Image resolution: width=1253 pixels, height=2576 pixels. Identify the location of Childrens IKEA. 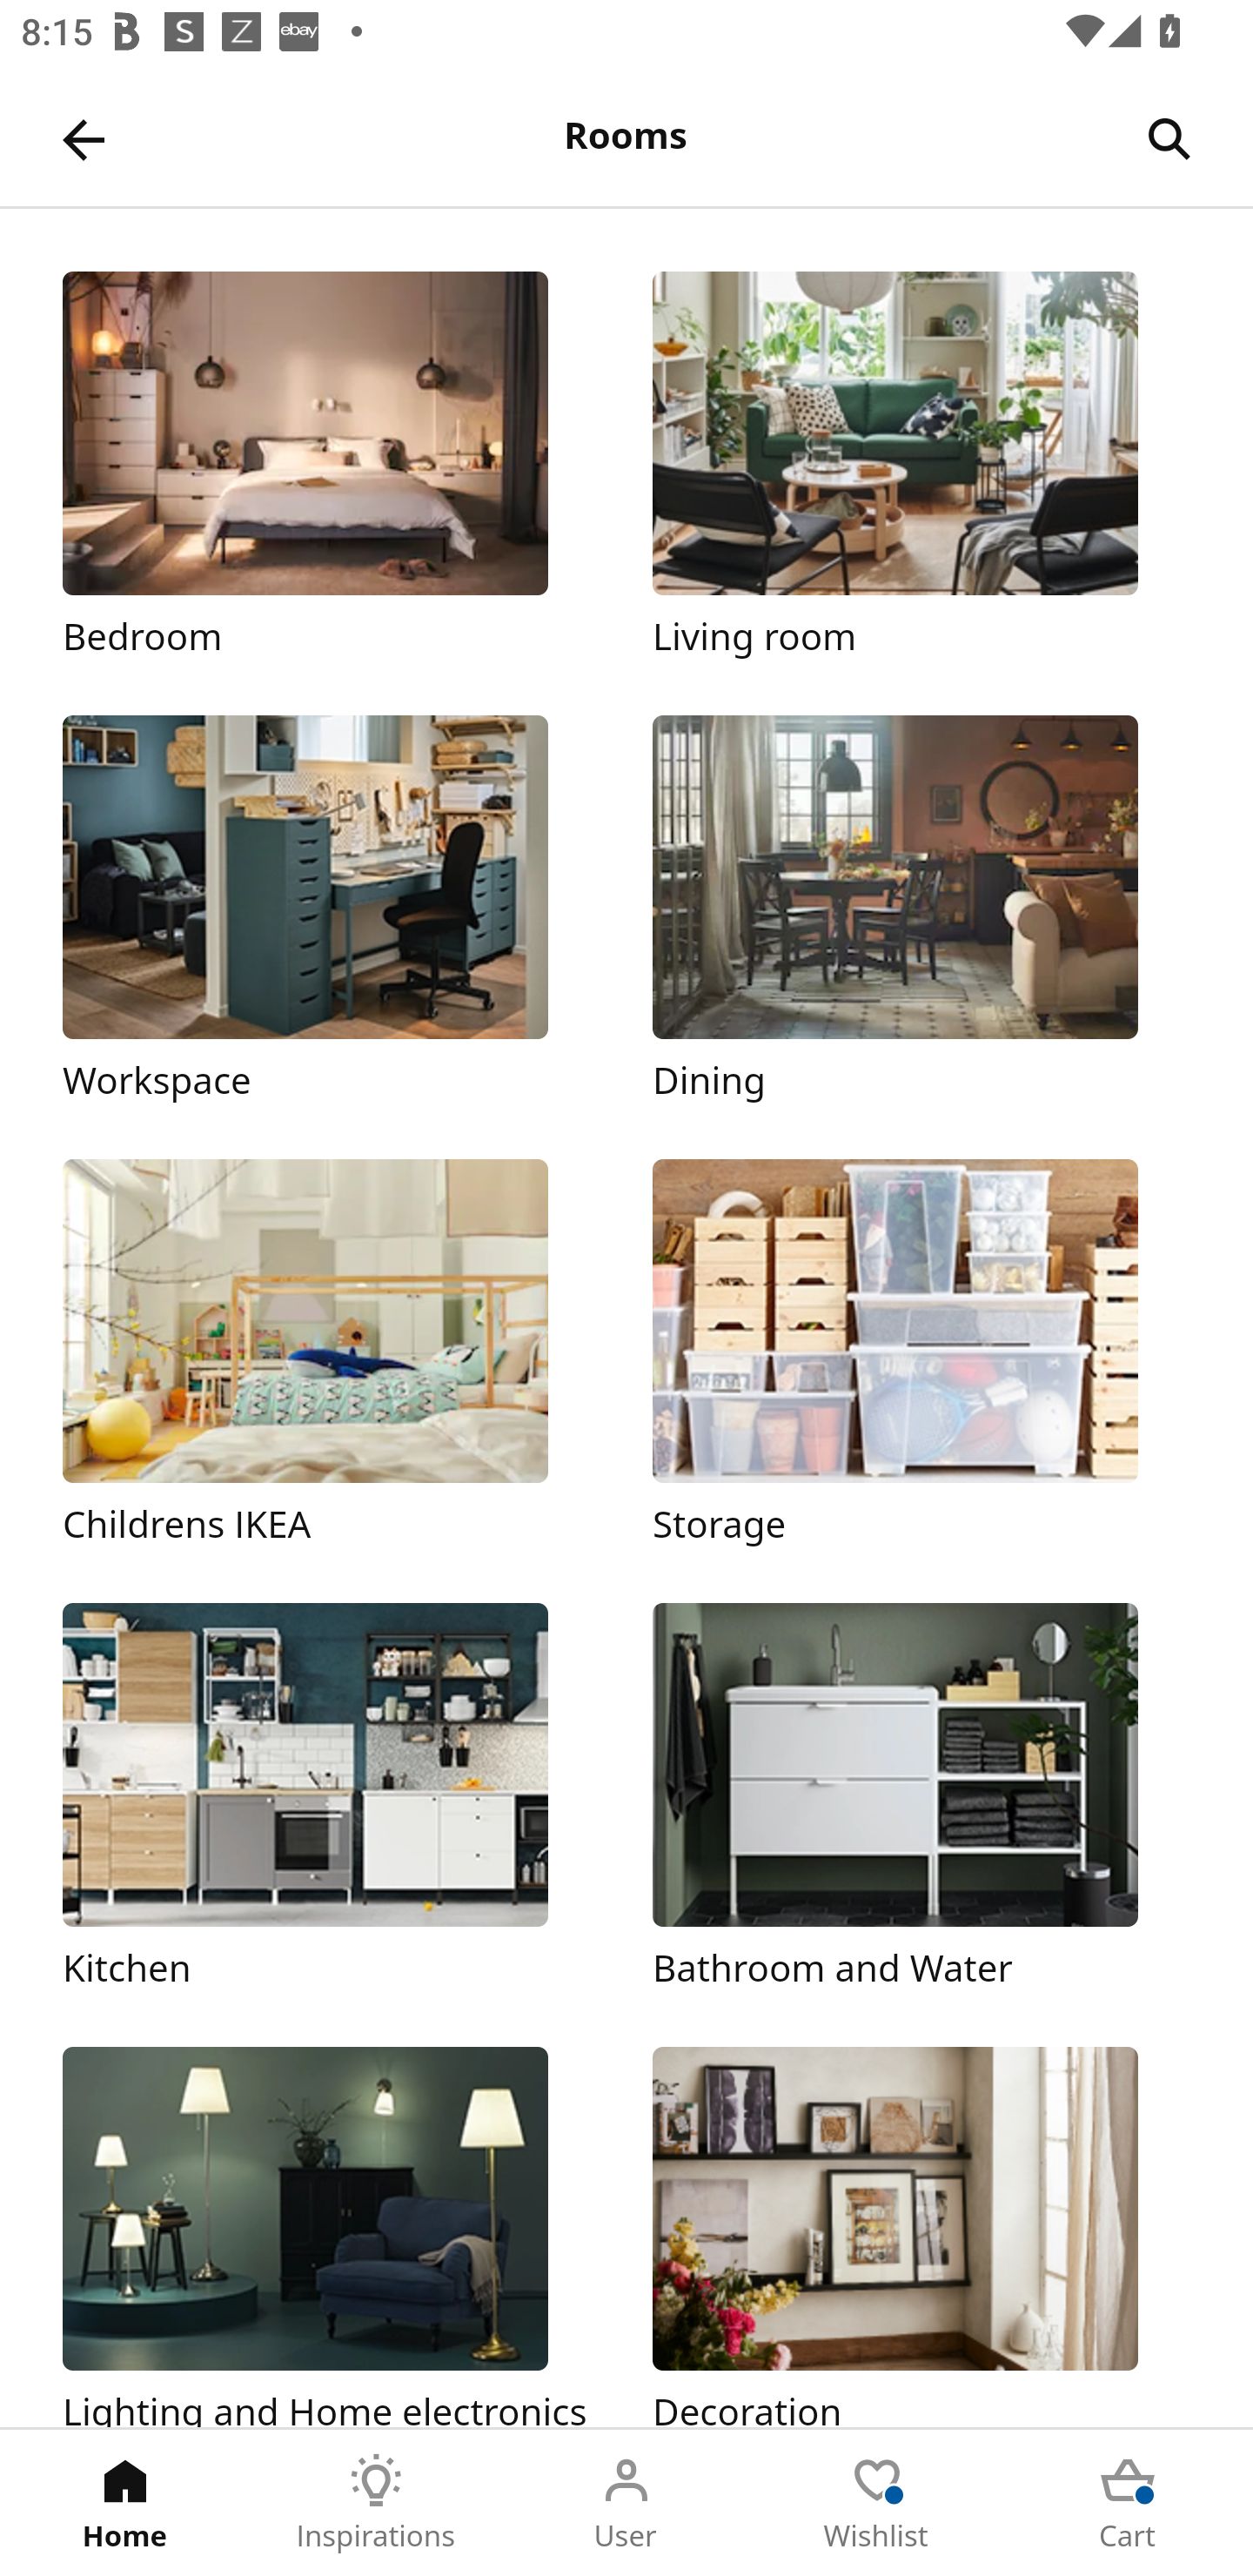
(331, 1354).